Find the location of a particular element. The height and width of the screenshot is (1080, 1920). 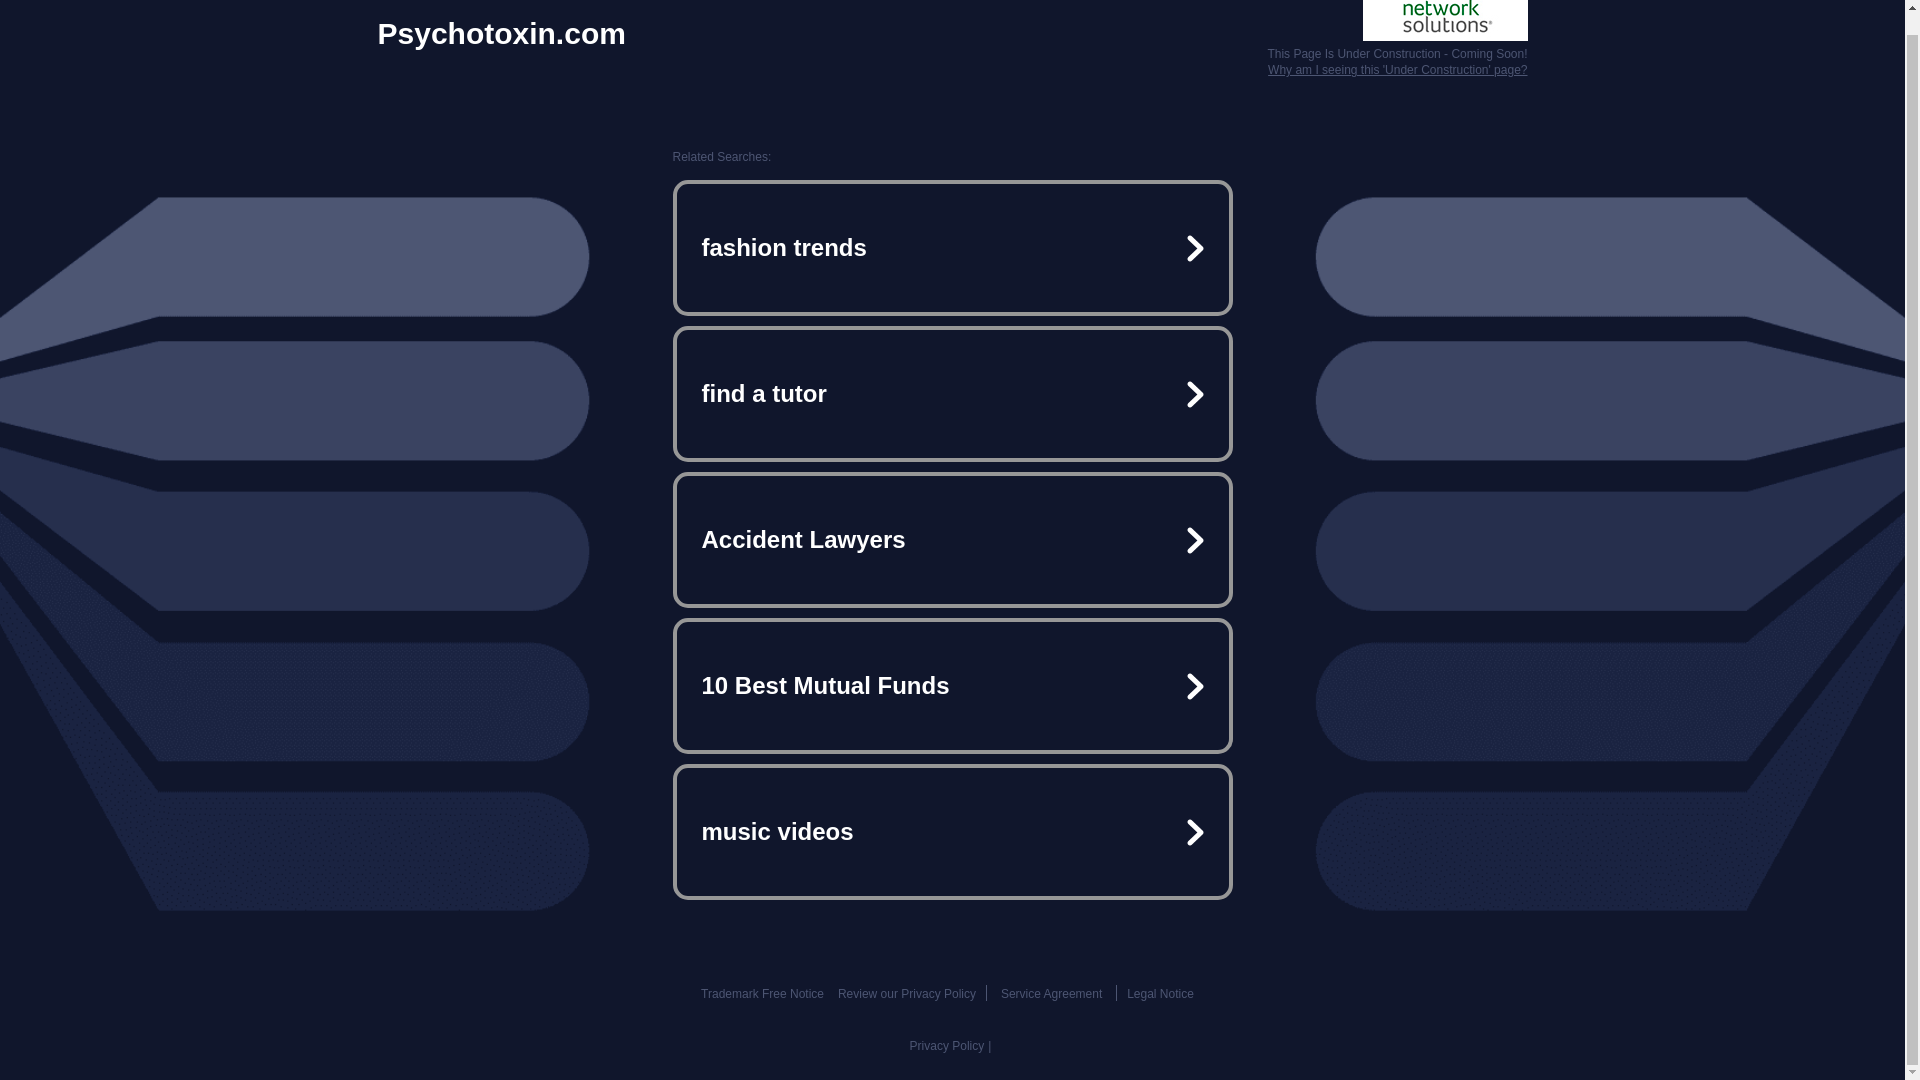

music videos is located at coordinates (952, 832).